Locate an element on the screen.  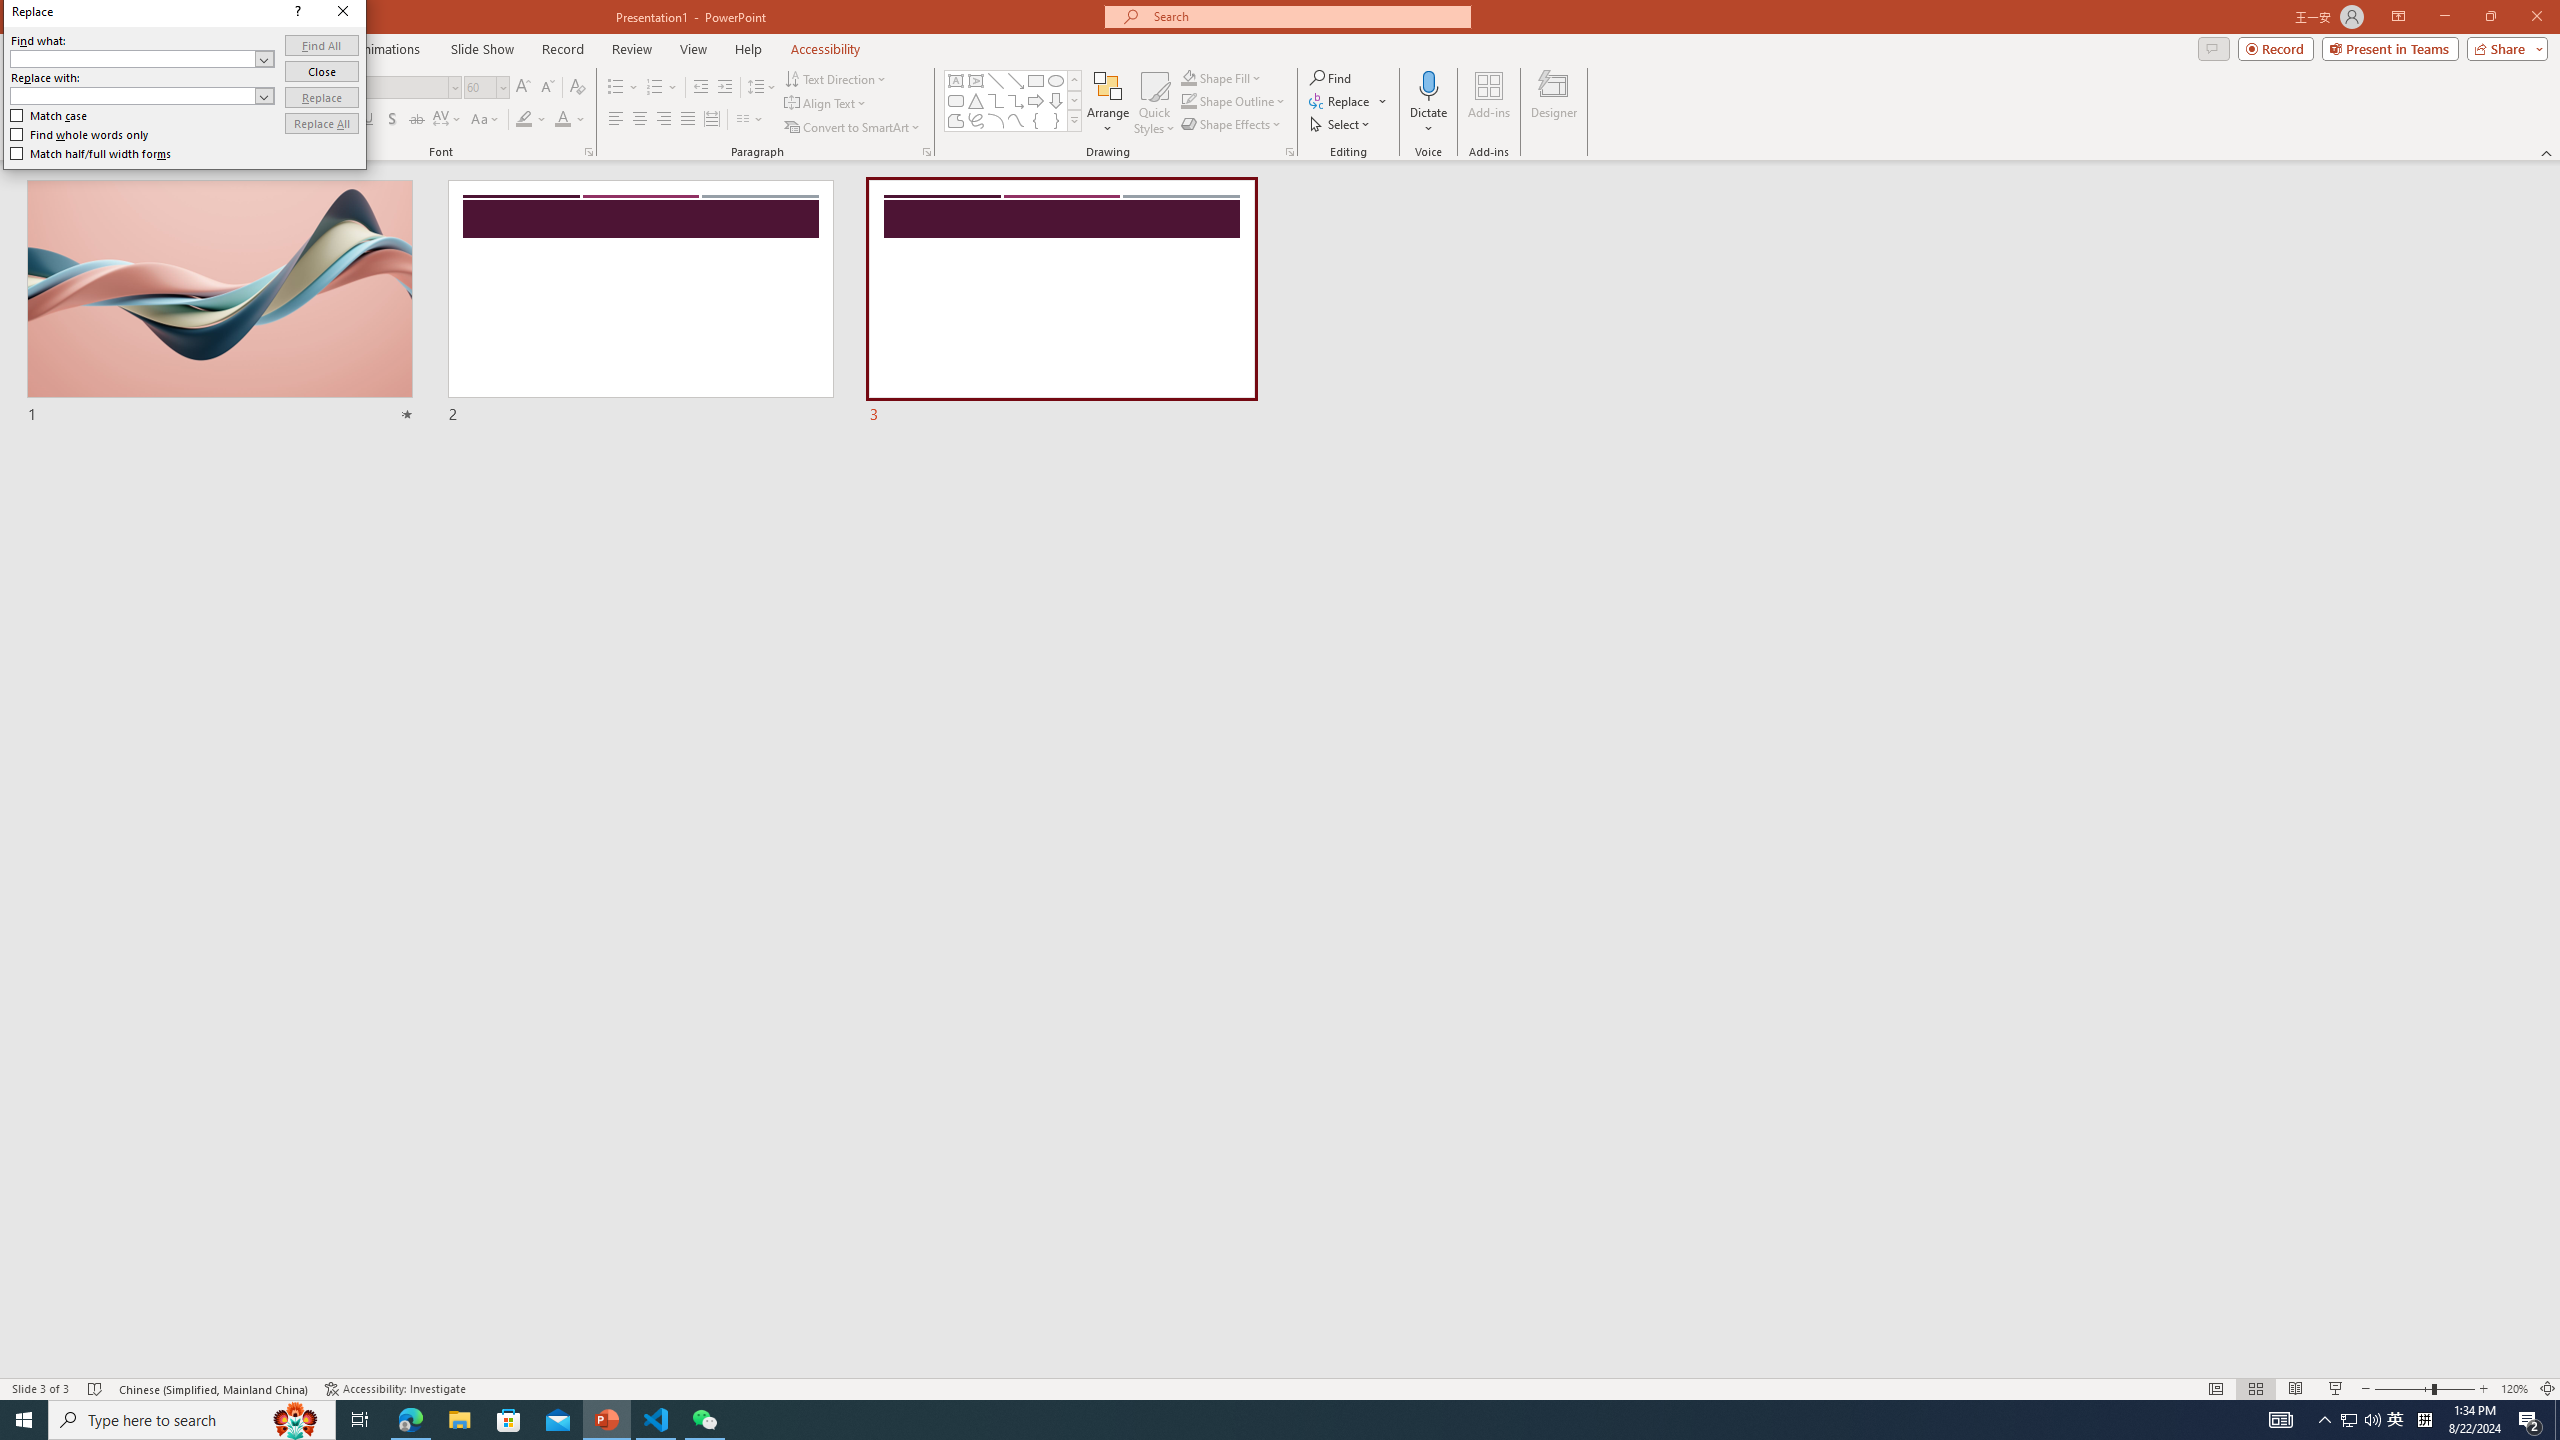
Find what is located at coordinates (142, 58).